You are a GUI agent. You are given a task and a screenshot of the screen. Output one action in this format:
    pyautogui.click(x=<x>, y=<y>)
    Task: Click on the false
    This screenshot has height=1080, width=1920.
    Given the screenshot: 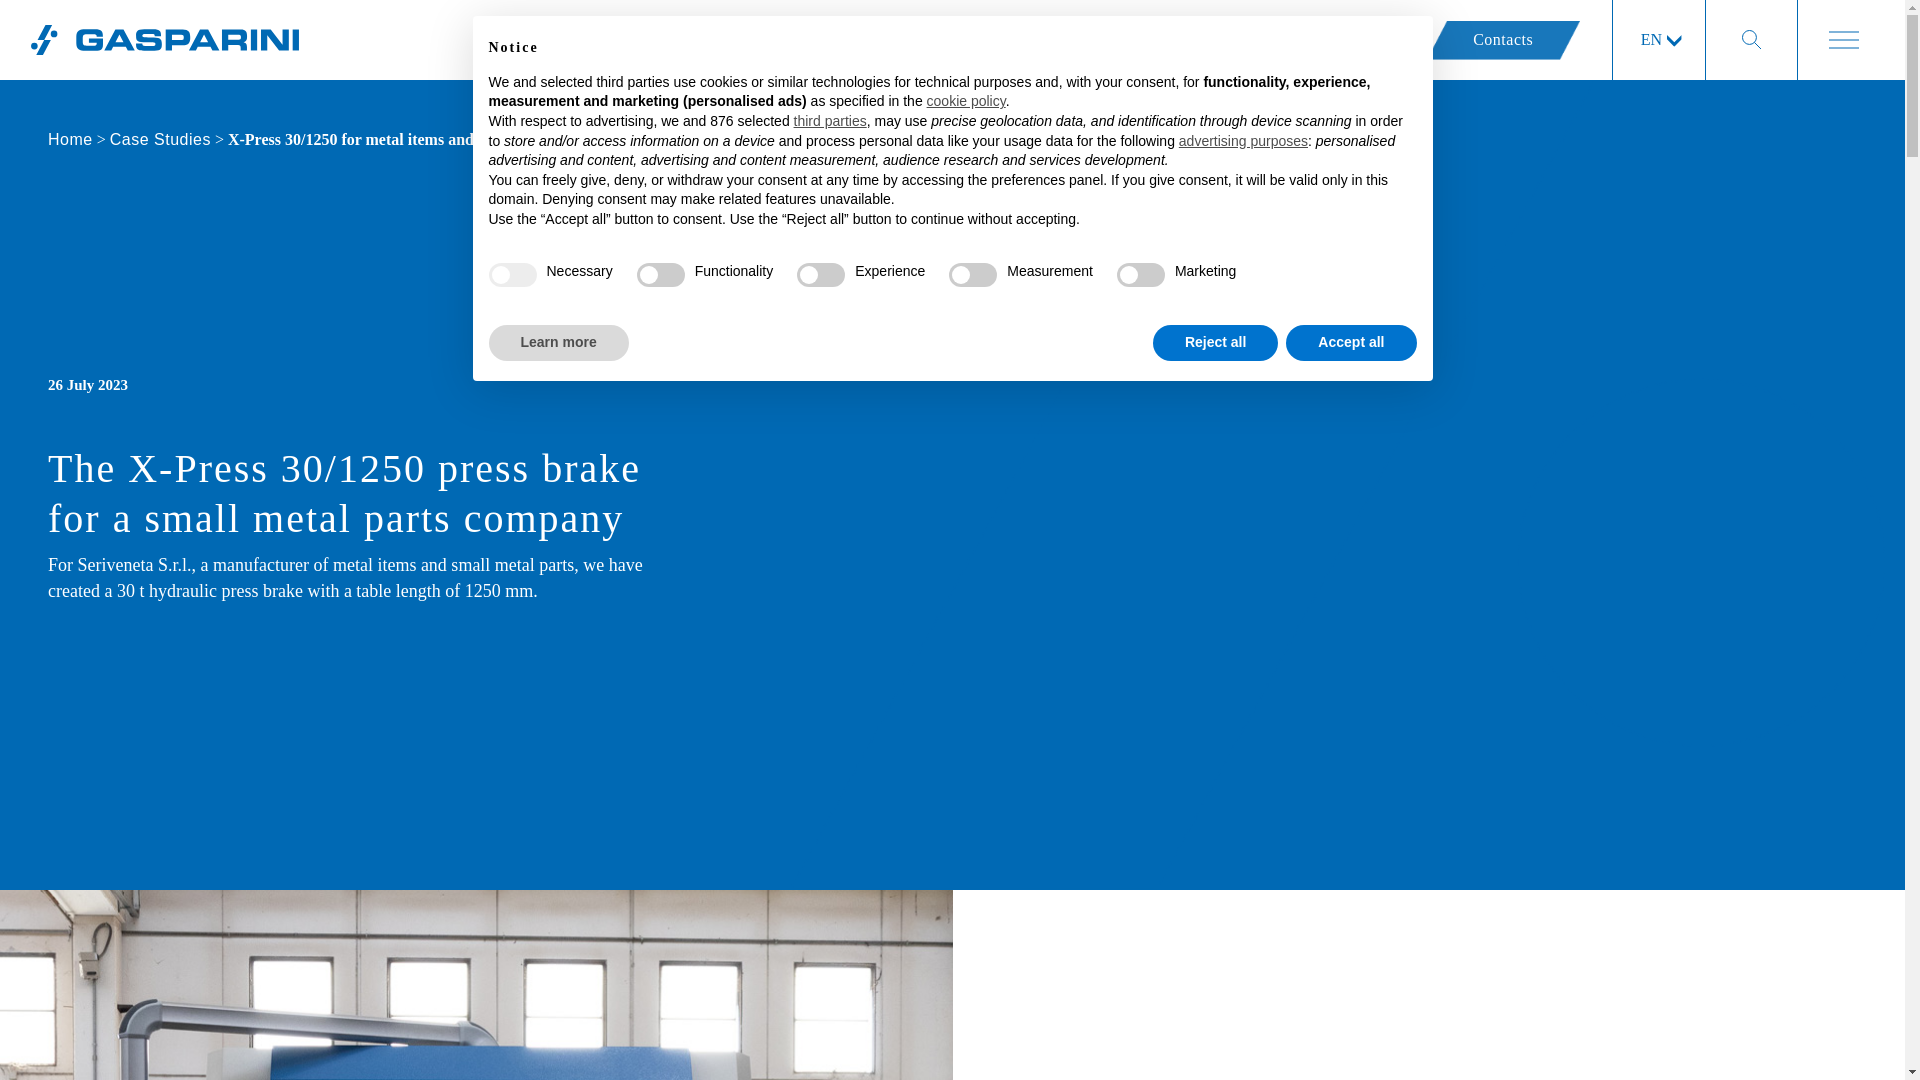 What is the action you would take?
    pyautogui.click(x=1141, y=275)
    